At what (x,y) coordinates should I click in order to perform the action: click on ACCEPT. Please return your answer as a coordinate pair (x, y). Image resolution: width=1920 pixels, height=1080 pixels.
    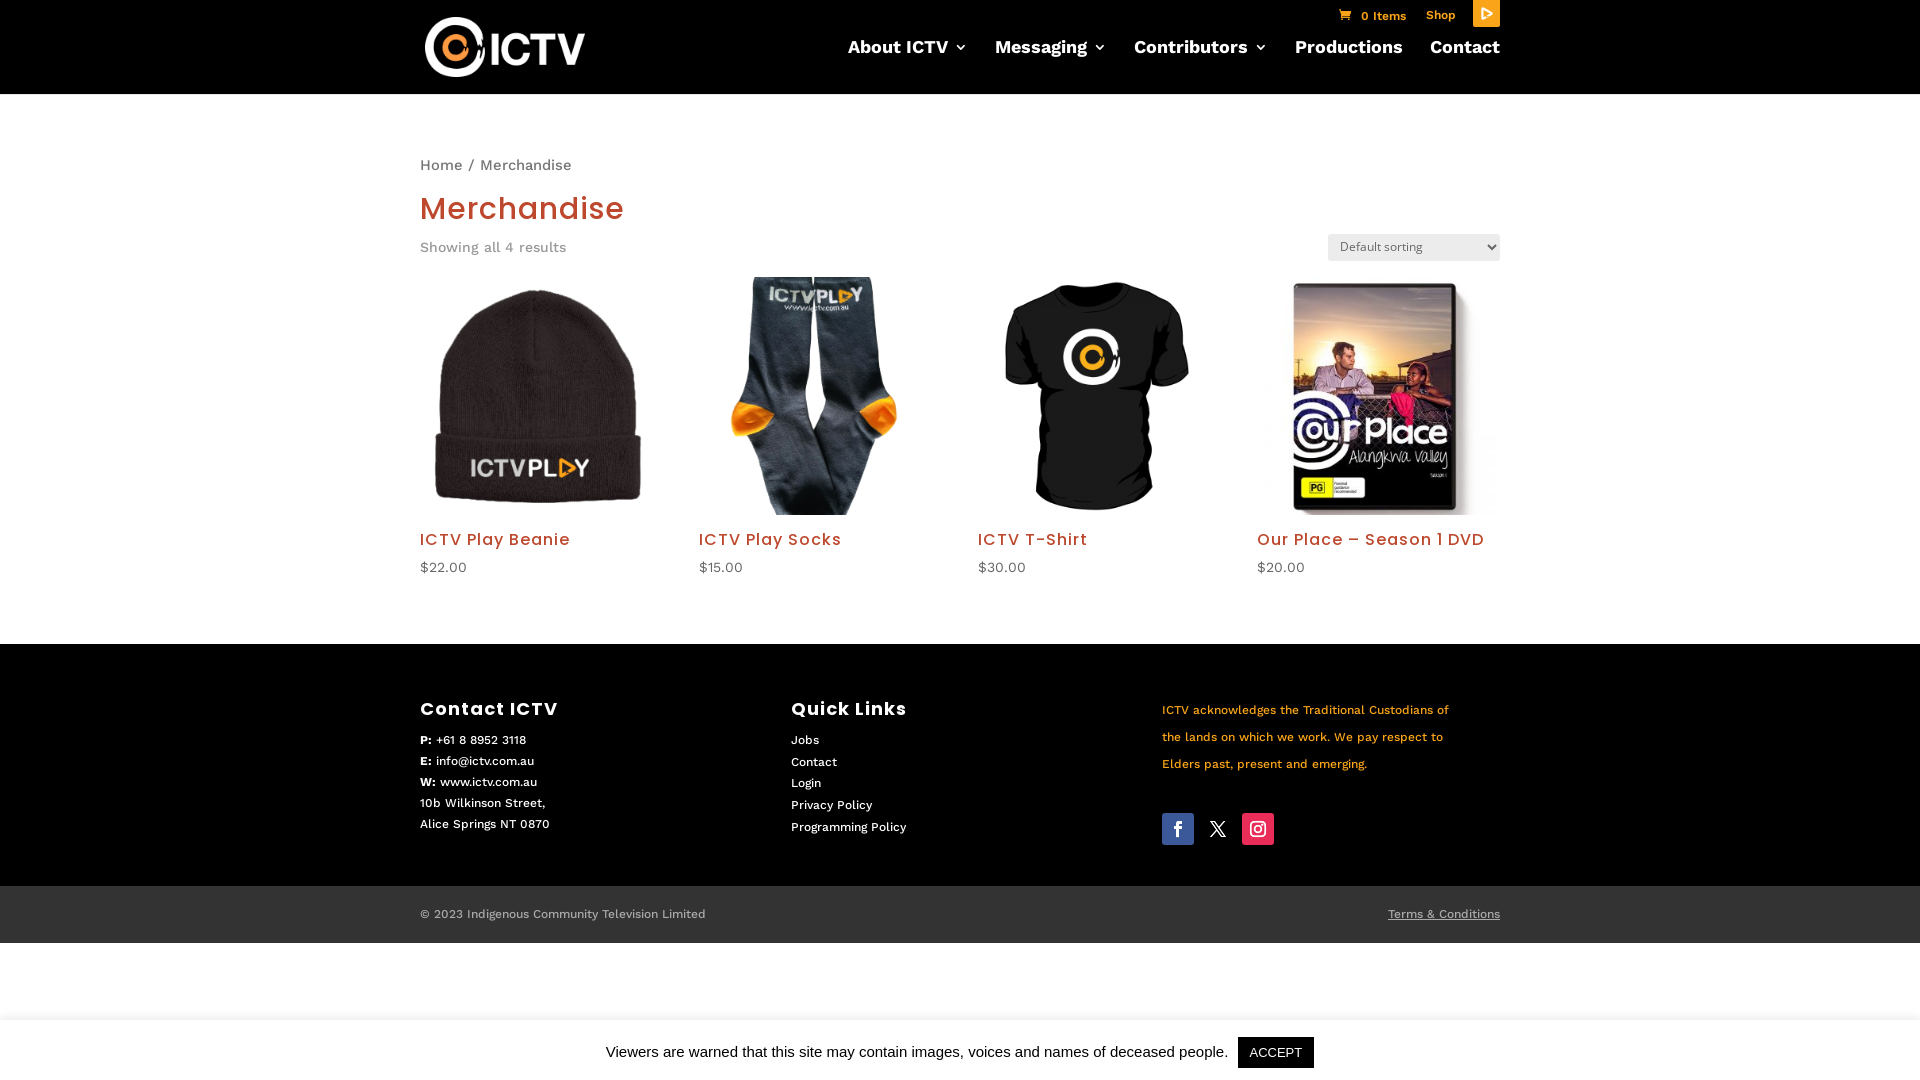
    Looking at the image, I should click on (1276, 1052).